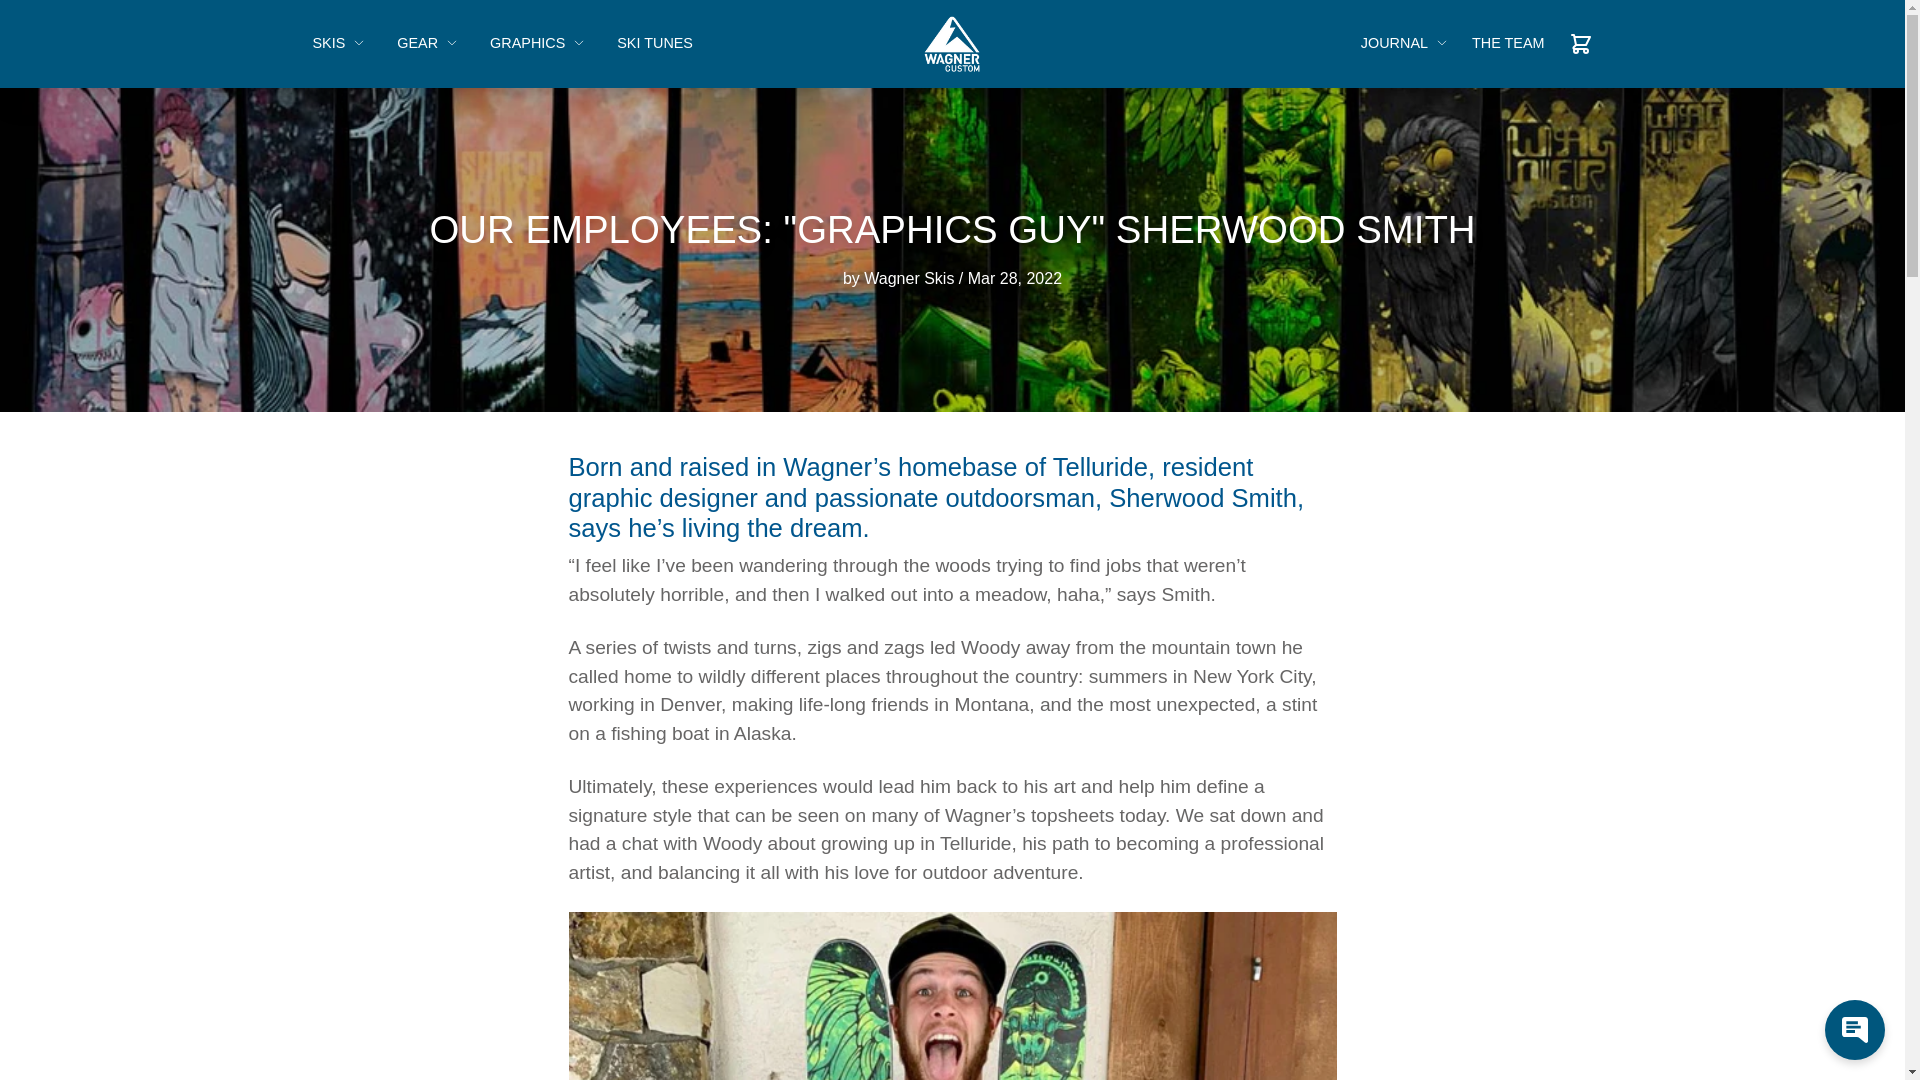  I want to click on JOURNAL, so click(1404, 44).